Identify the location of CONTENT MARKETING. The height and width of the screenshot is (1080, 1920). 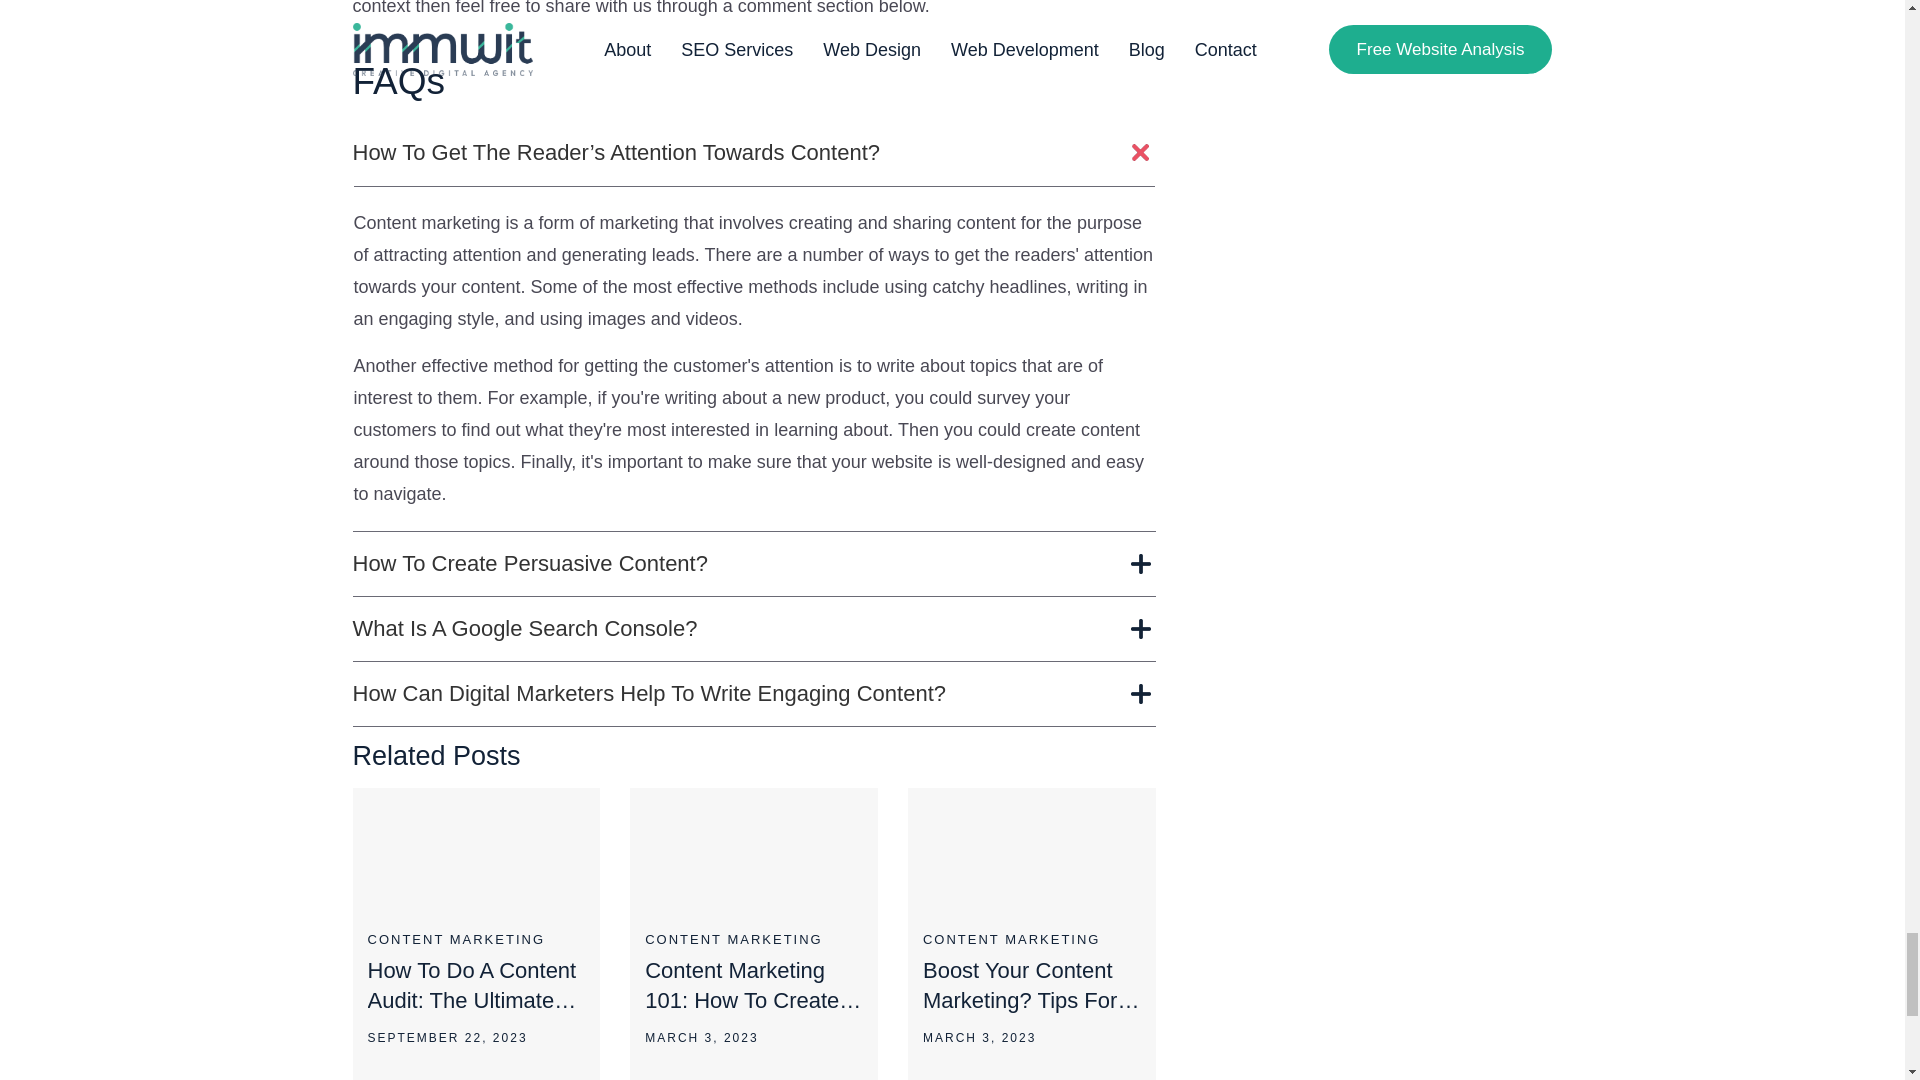
(754, 940).